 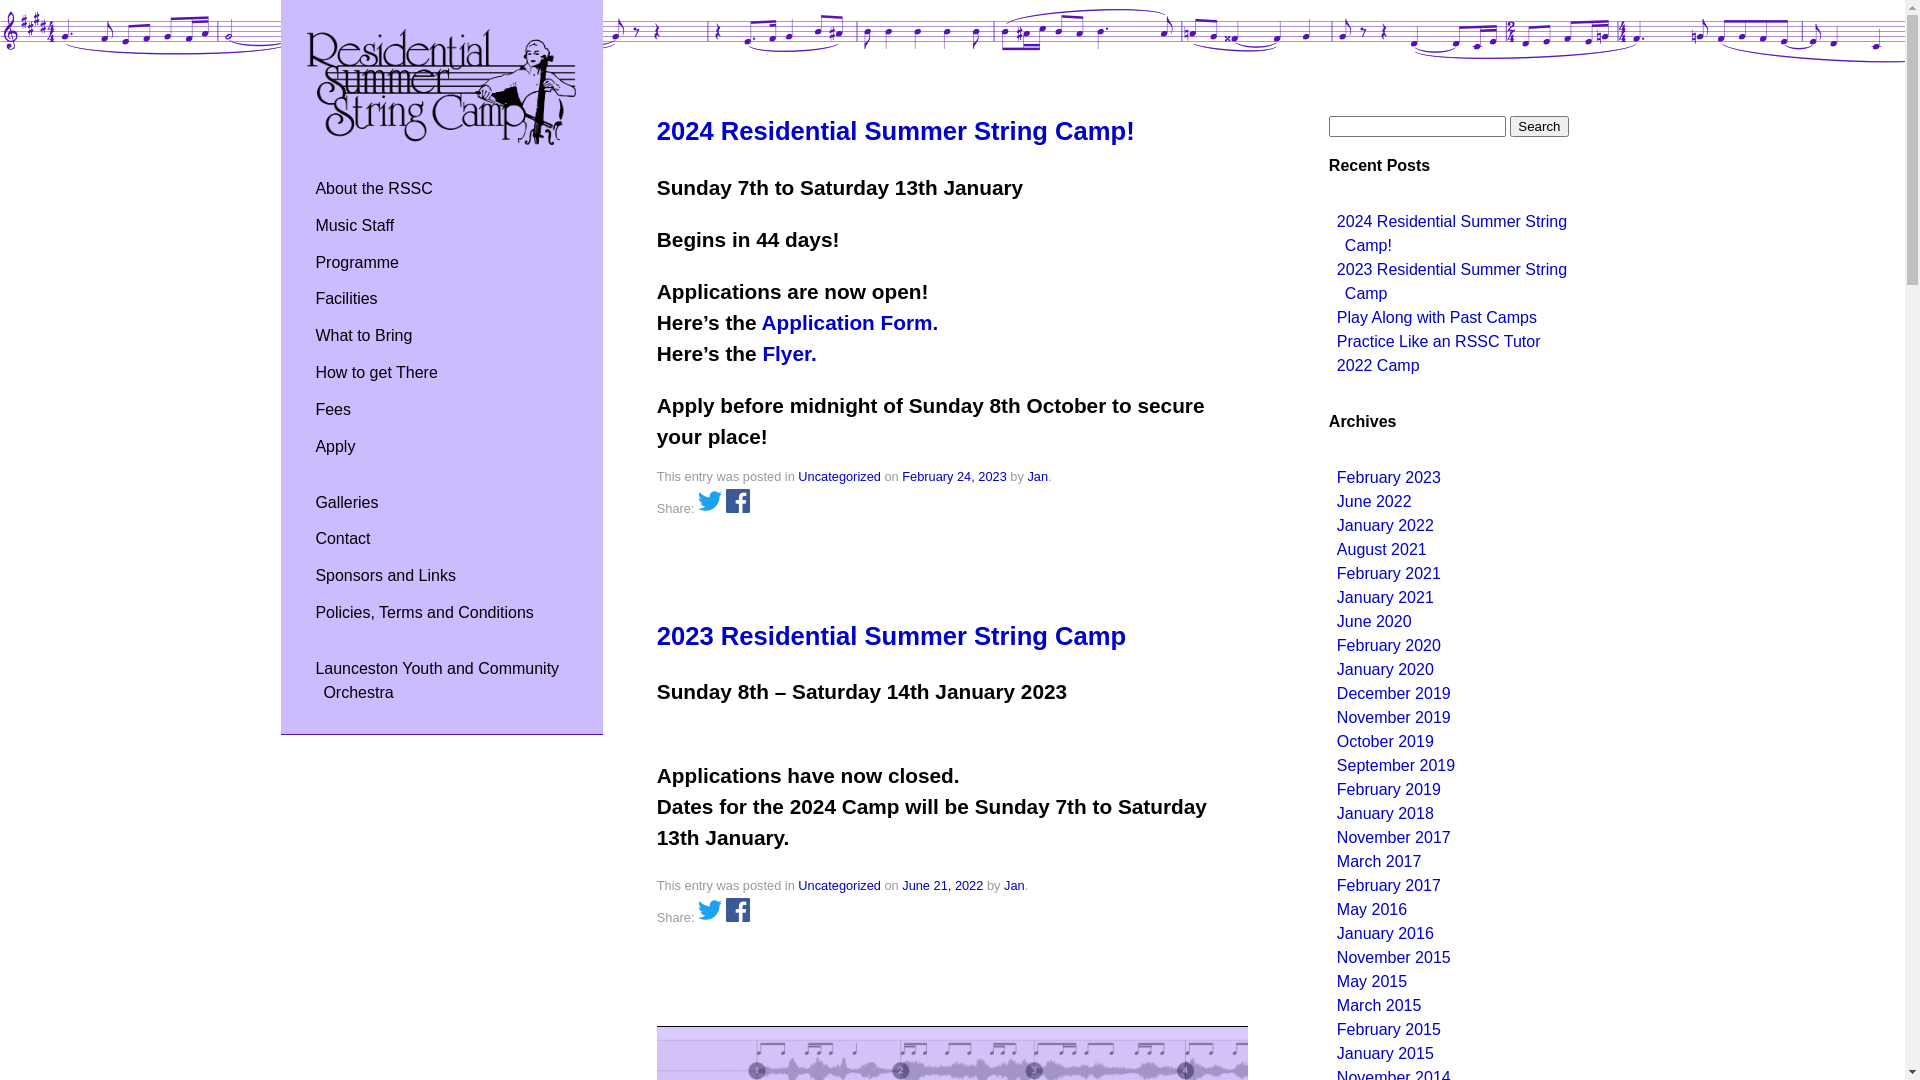 What do you see at coordinates (1386, 526) in the screenshot?
I see `January 2022` at bounding box center [1386, 526].